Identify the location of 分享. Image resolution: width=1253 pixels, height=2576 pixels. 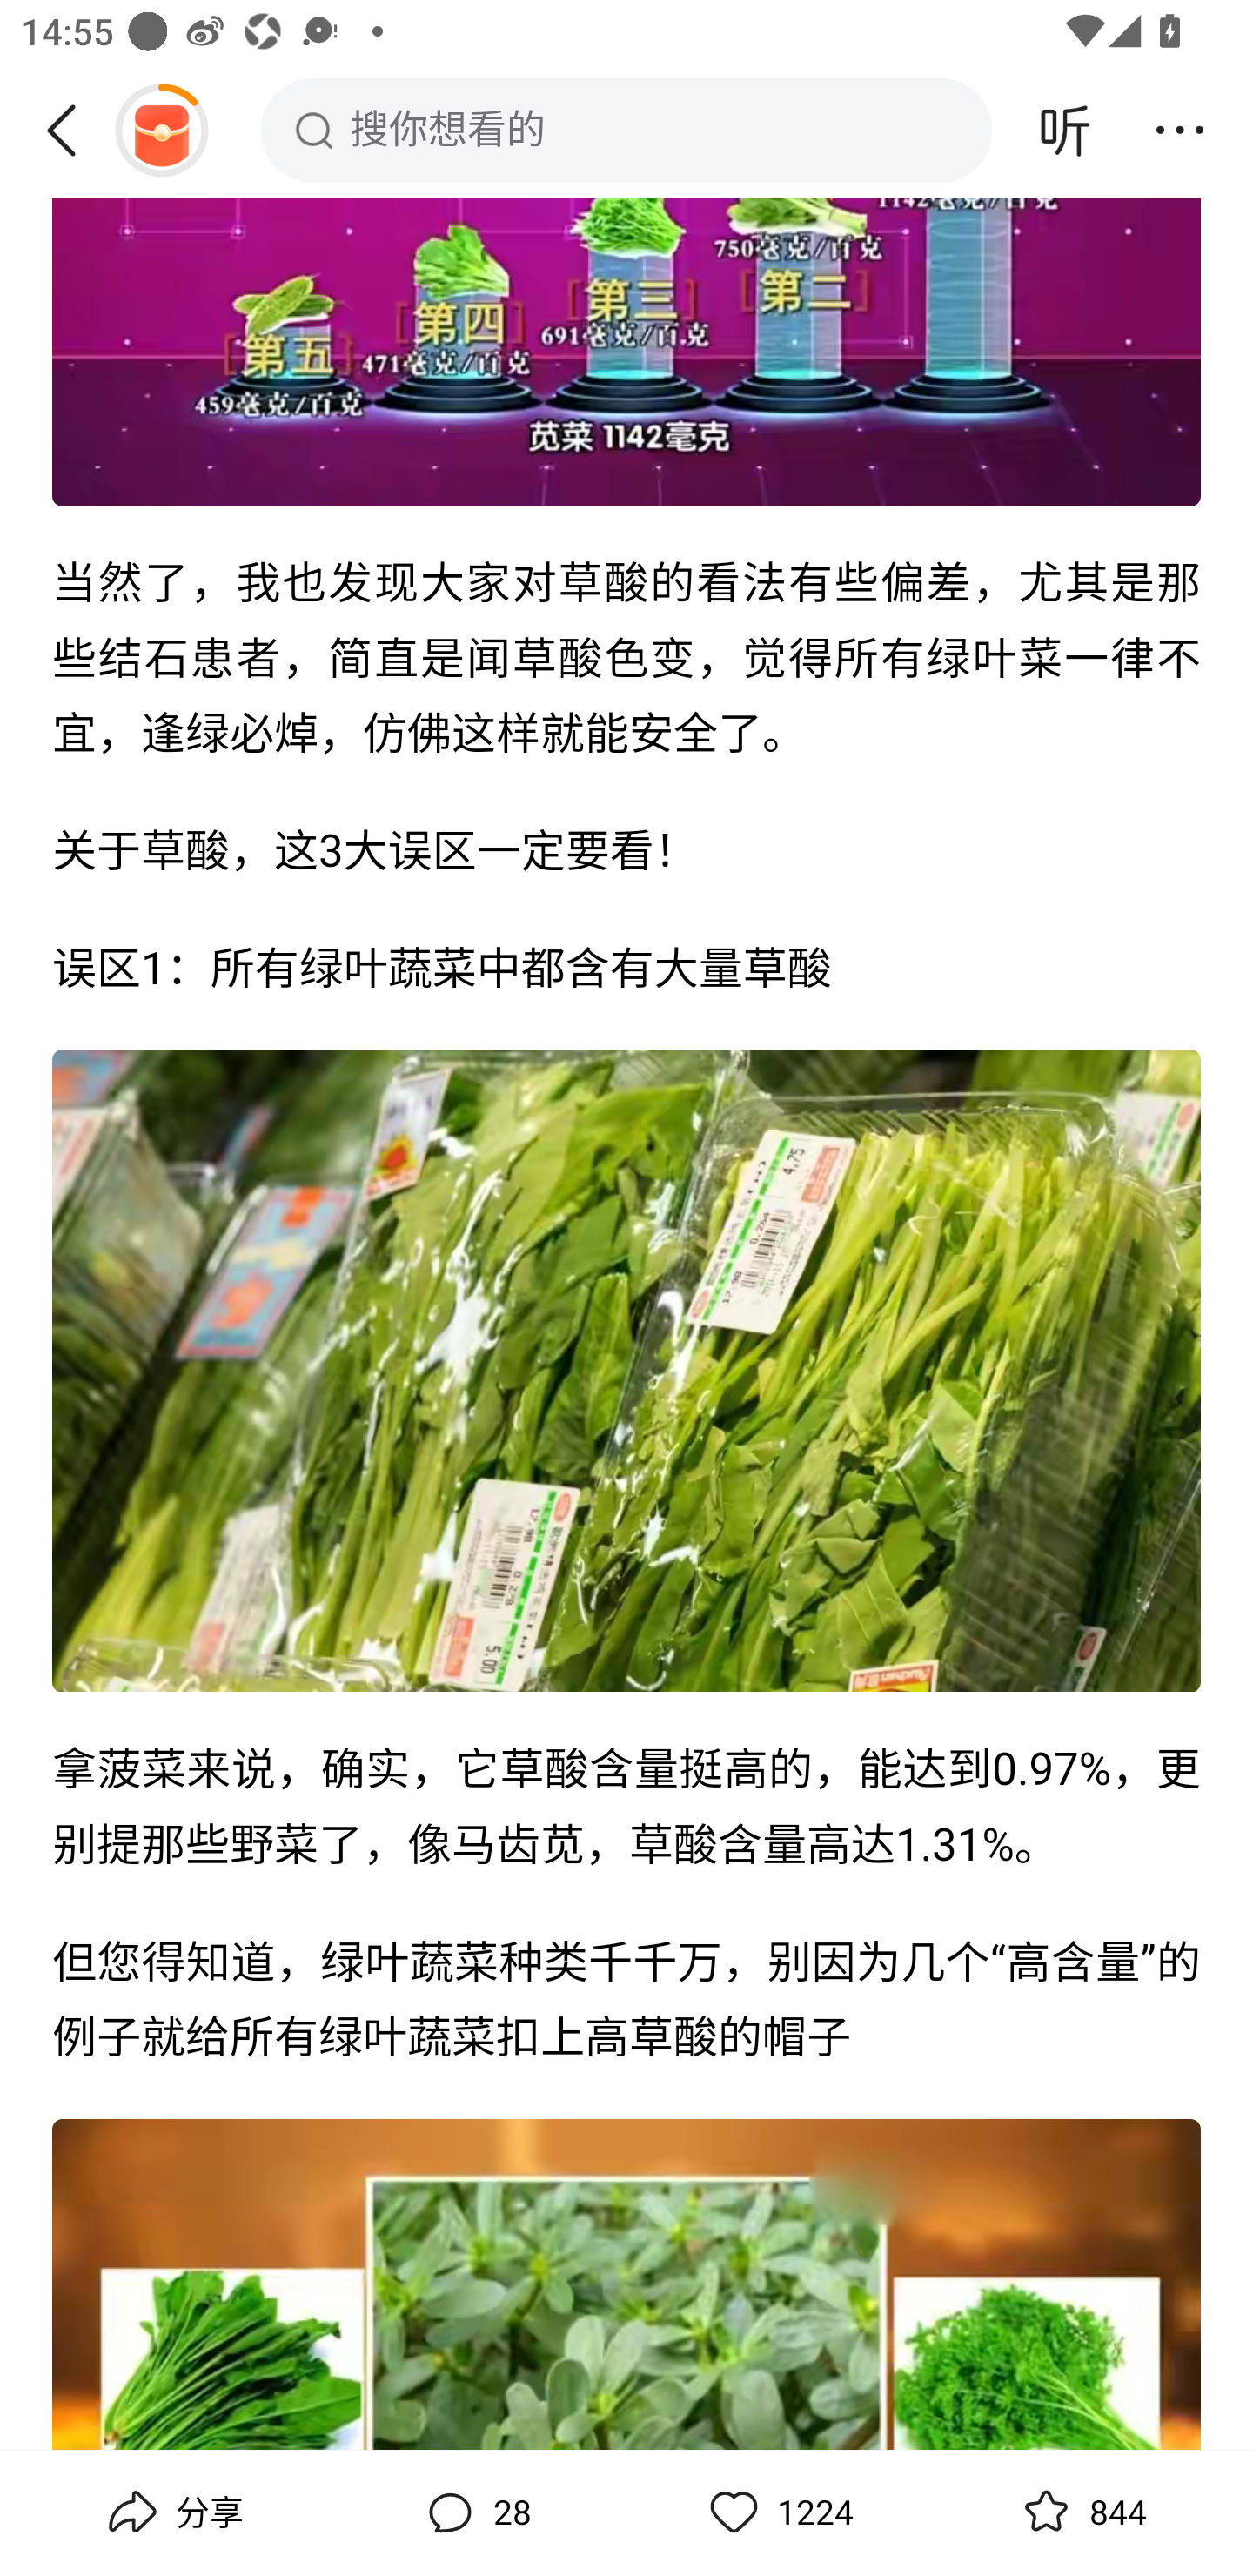
(172, 2512).